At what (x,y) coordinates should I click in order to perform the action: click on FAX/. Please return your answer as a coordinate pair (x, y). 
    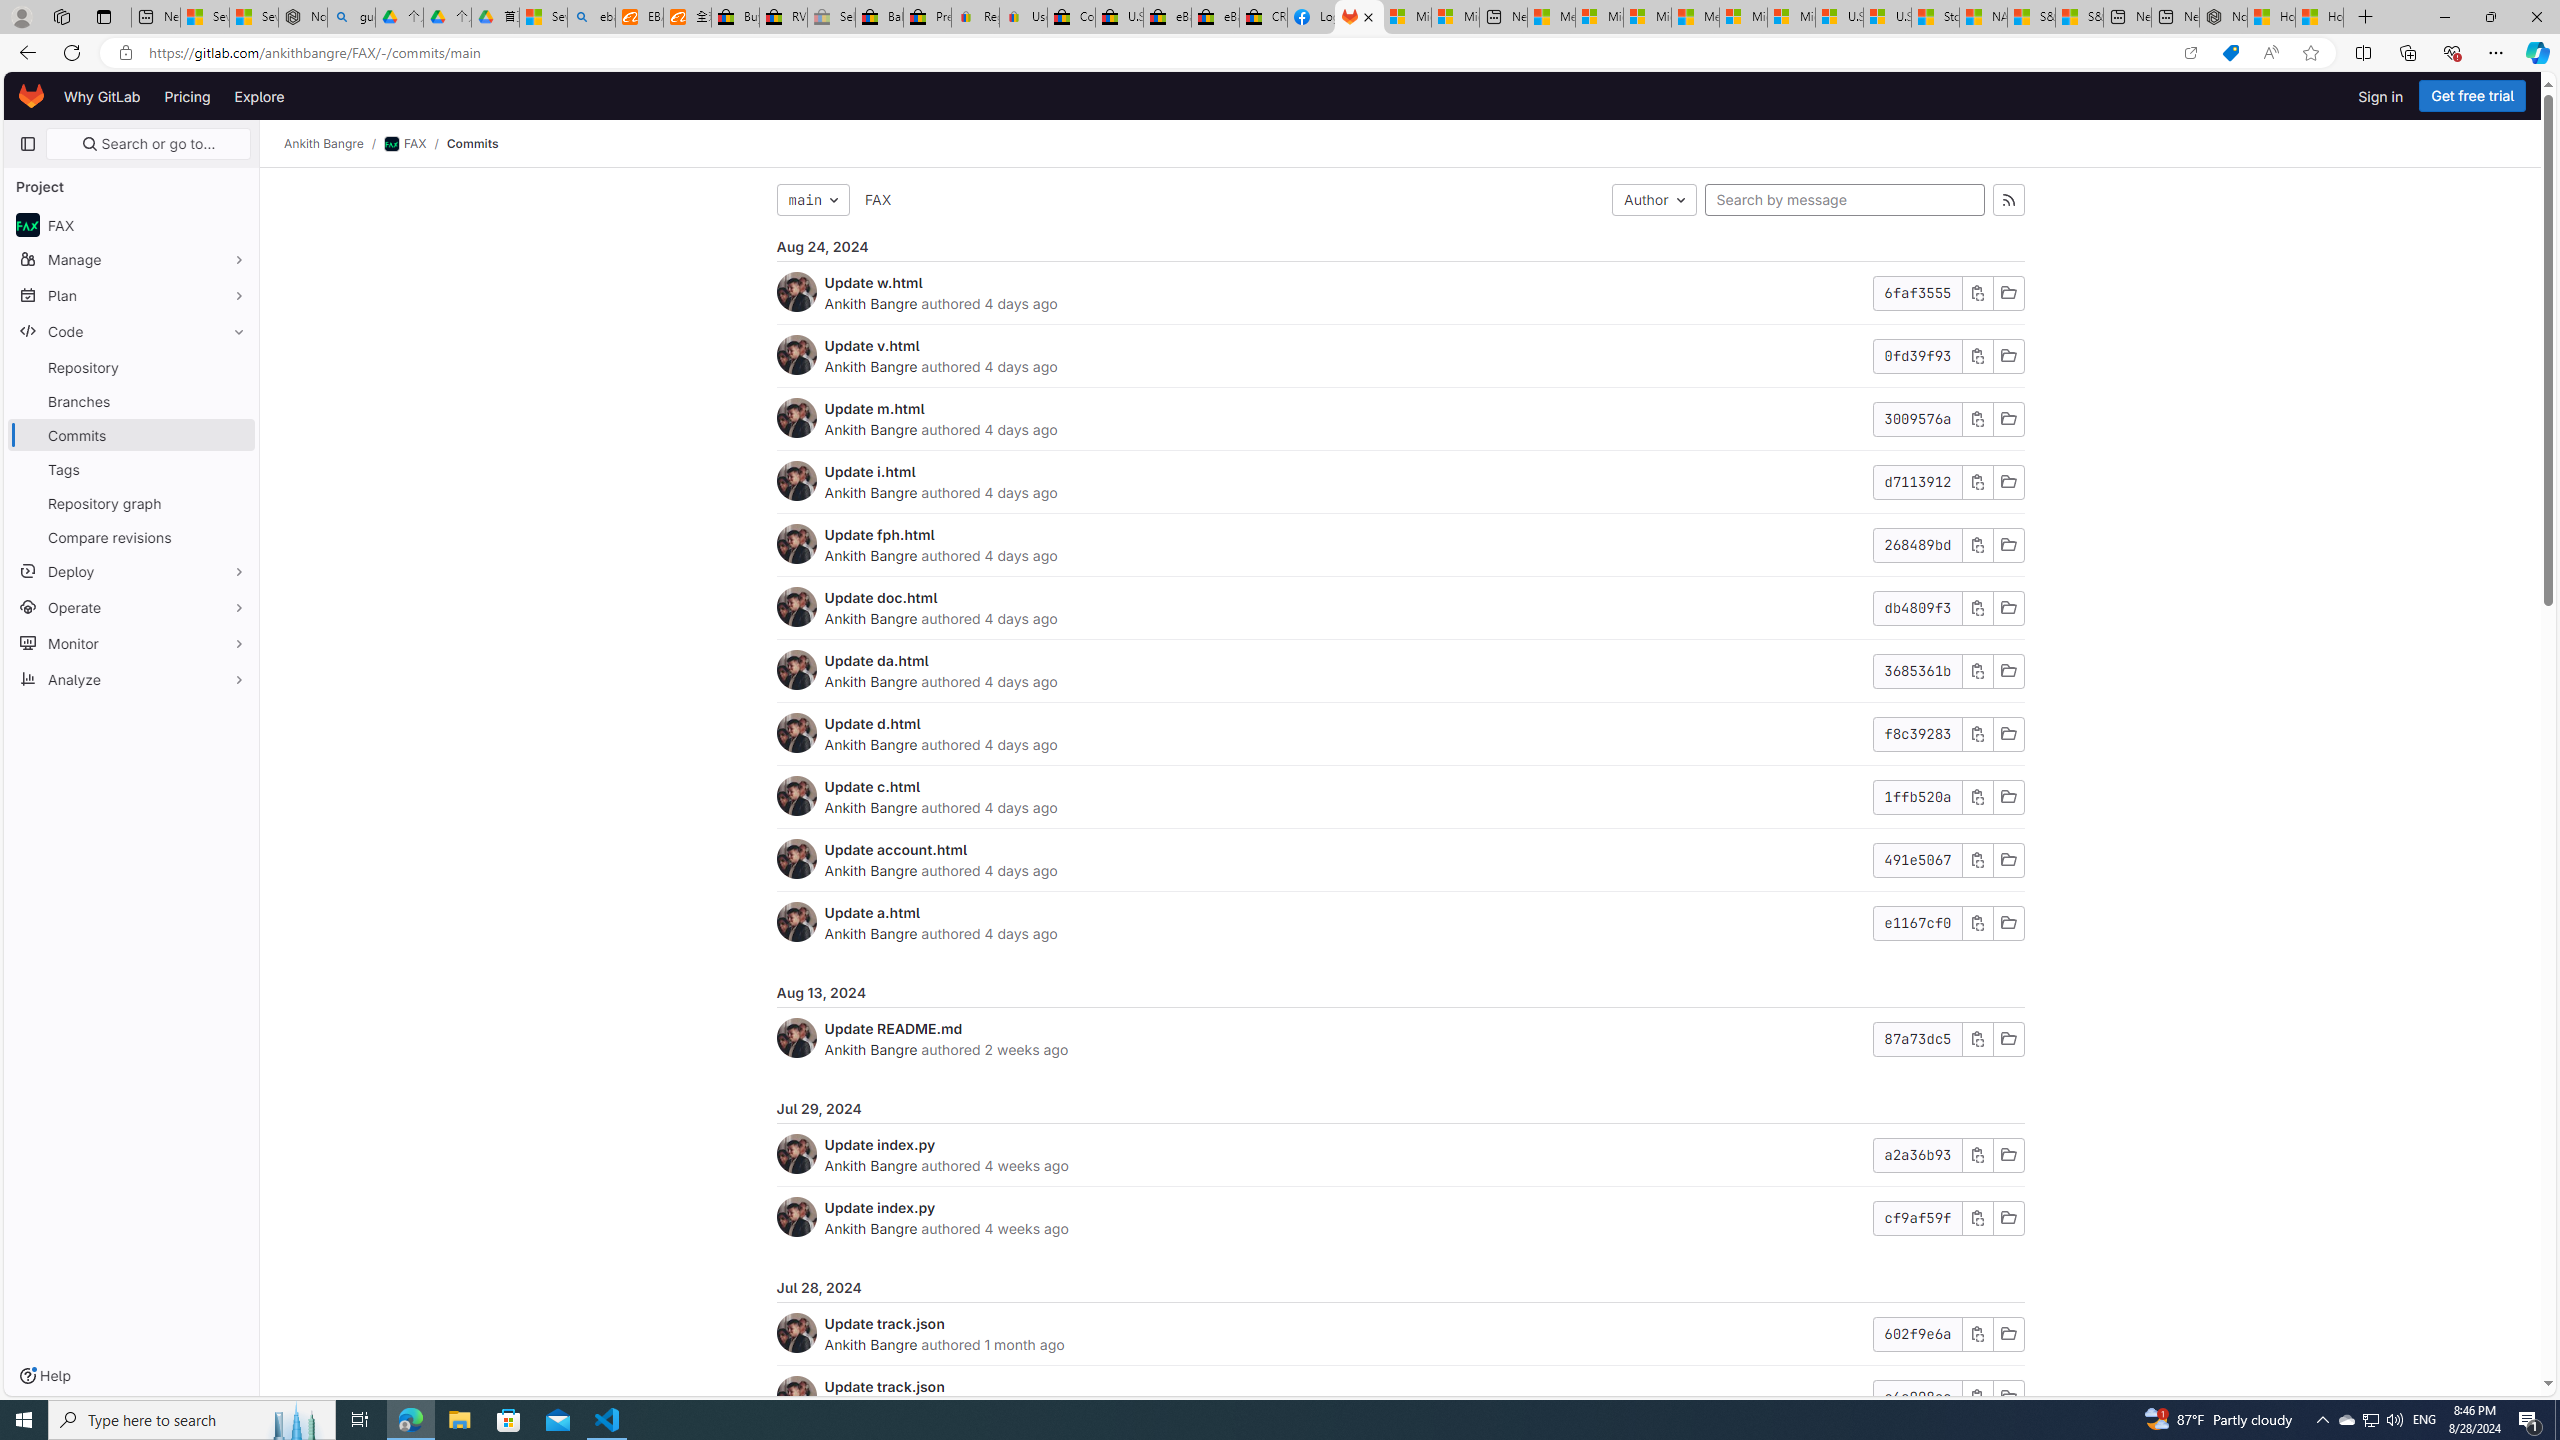
    Looking at the image, I should click on (416, 144).